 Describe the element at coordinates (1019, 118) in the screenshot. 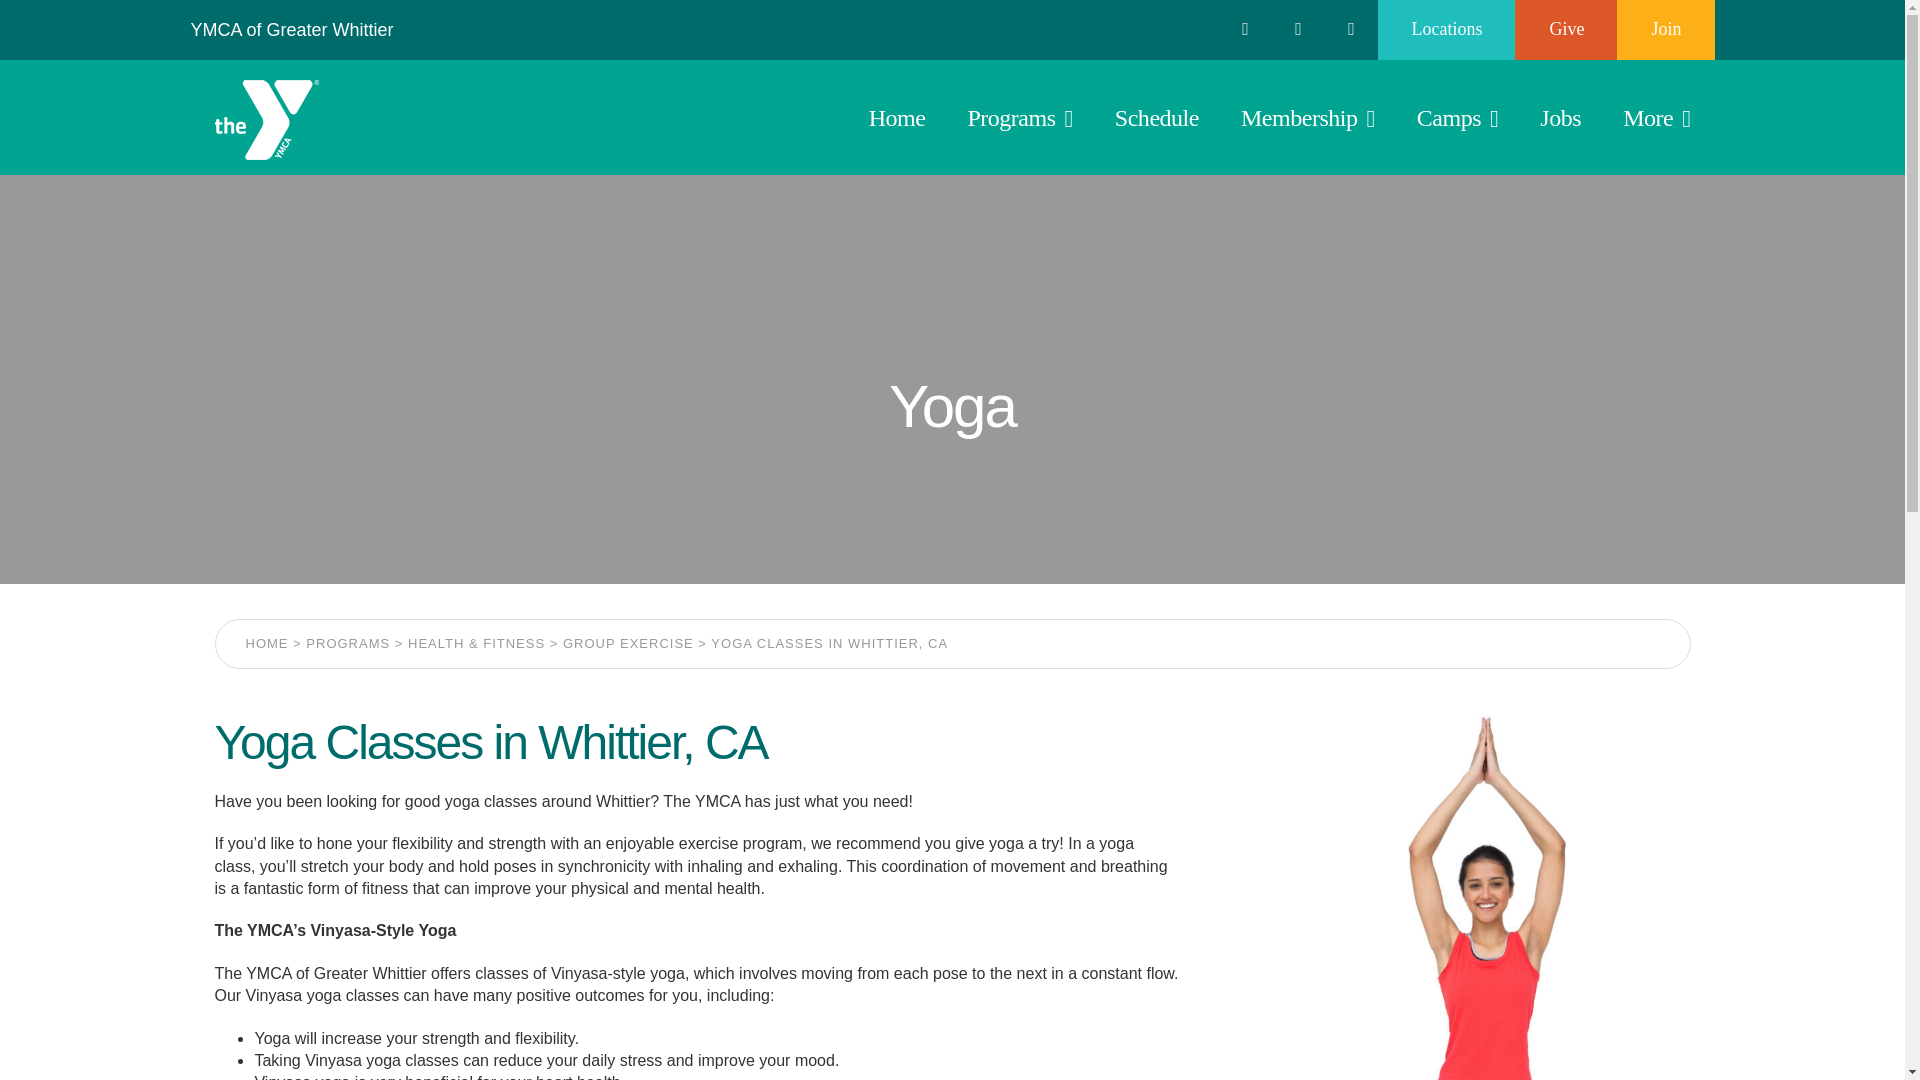

I see `Programs` at that location.